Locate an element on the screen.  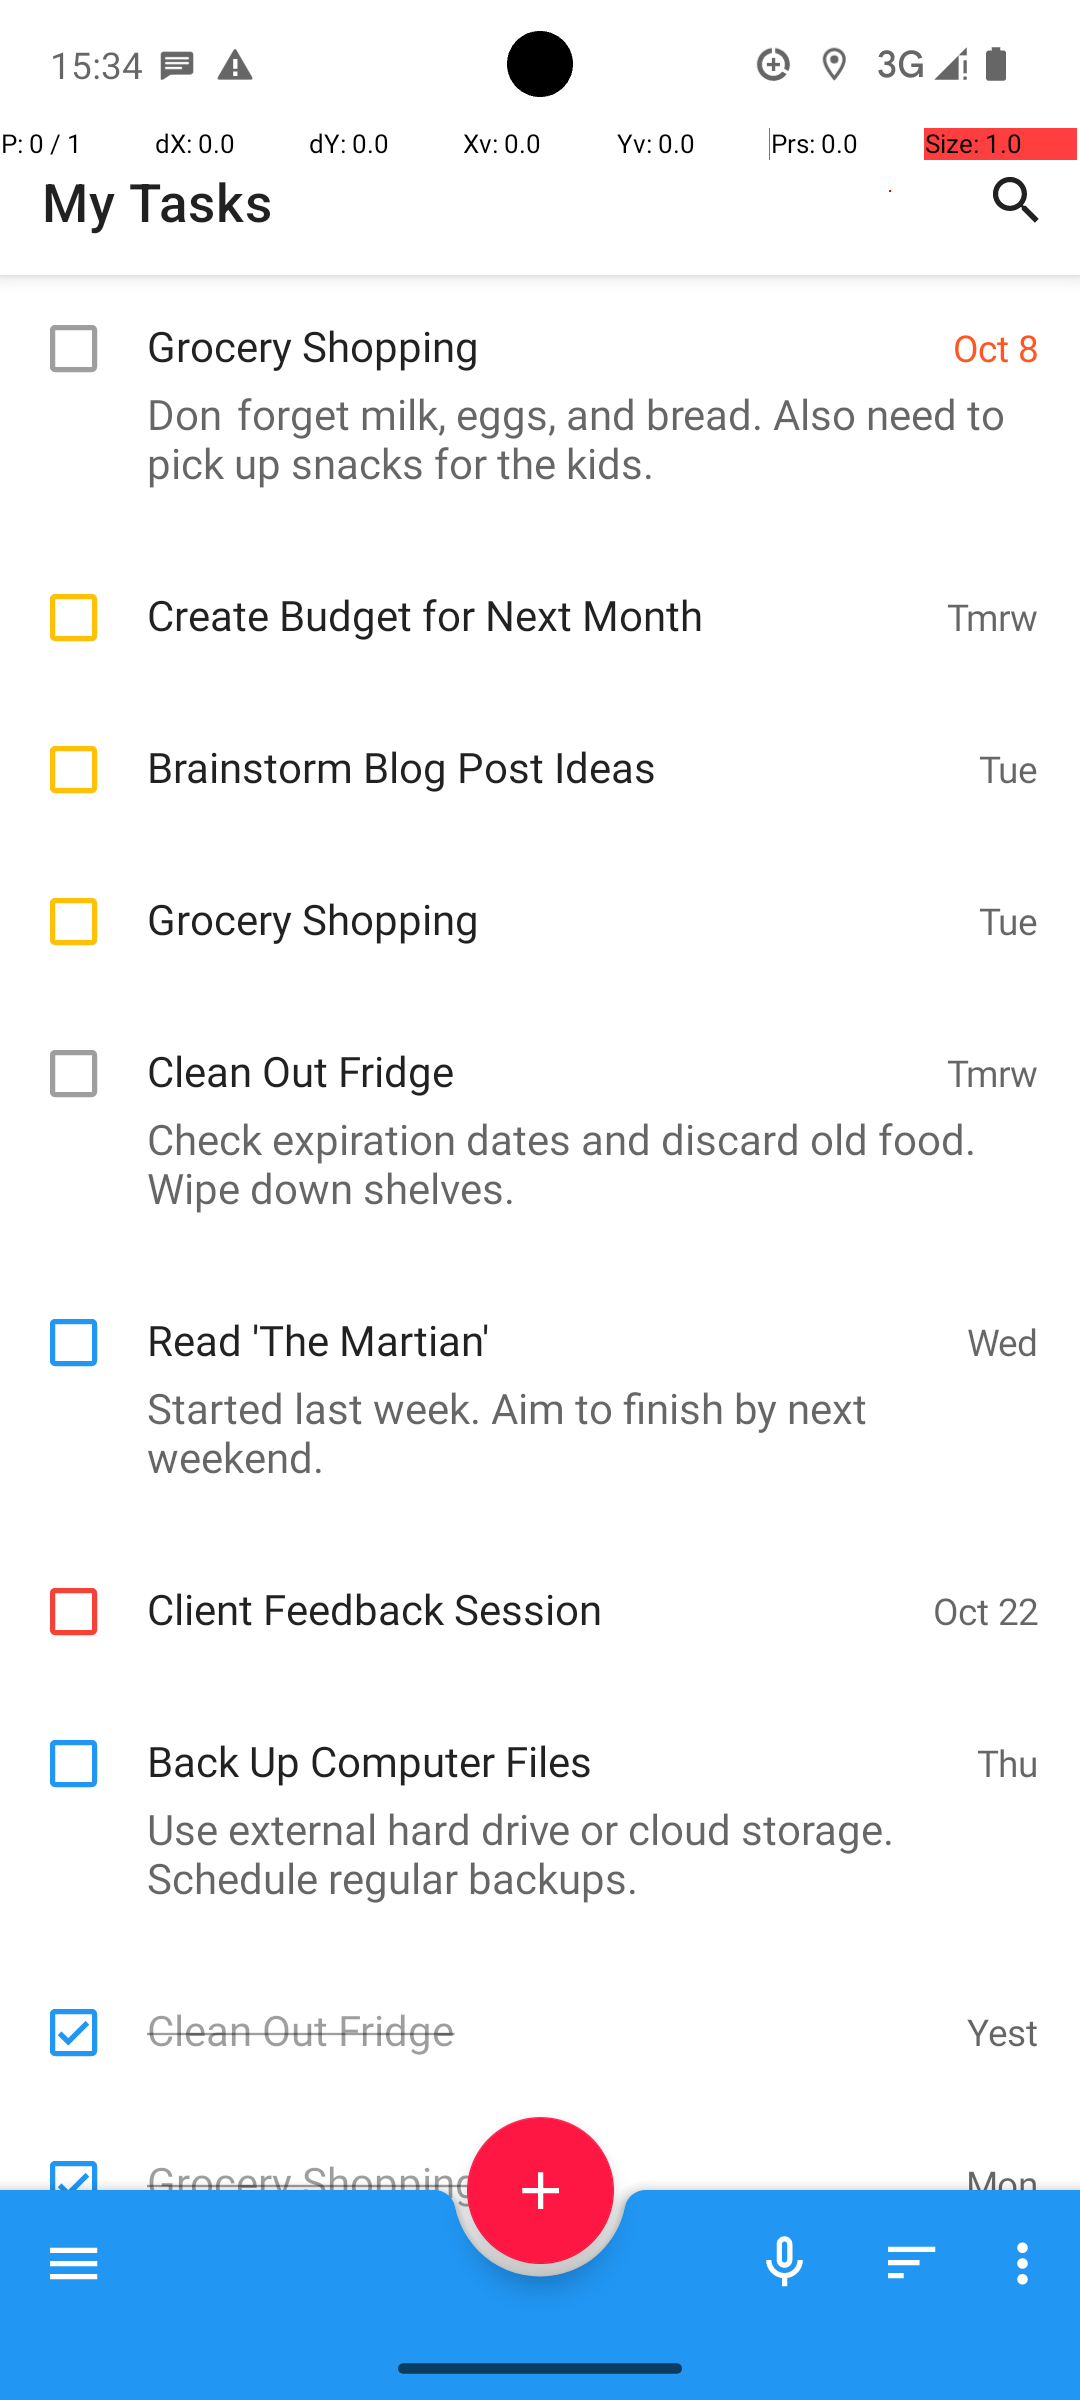
Oct 8 is located at coordinates (996, 347).